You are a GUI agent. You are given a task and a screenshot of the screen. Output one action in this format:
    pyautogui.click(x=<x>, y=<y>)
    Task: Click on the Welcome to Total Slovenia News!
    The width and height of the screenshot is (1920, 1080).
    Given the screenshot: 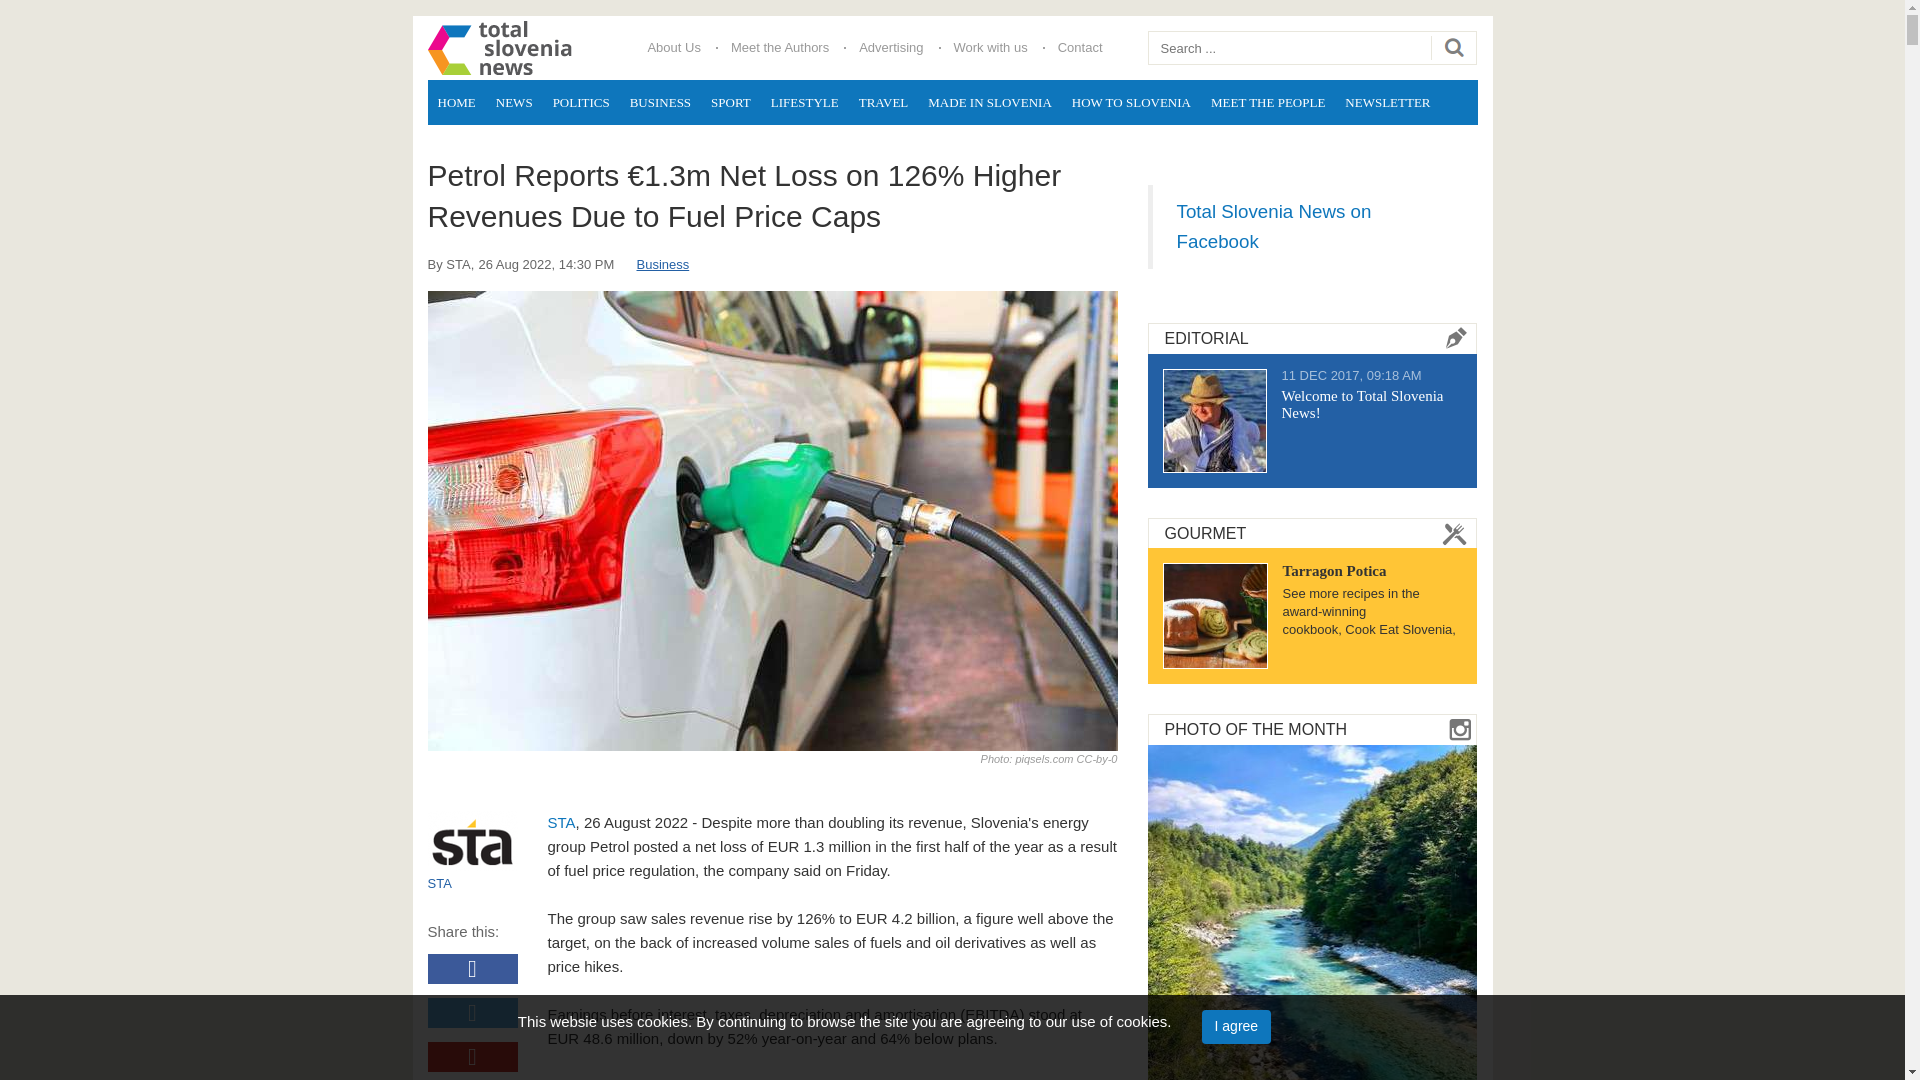 What is the action you would take?
    pyautogui.click(x=1362, y=404)
    